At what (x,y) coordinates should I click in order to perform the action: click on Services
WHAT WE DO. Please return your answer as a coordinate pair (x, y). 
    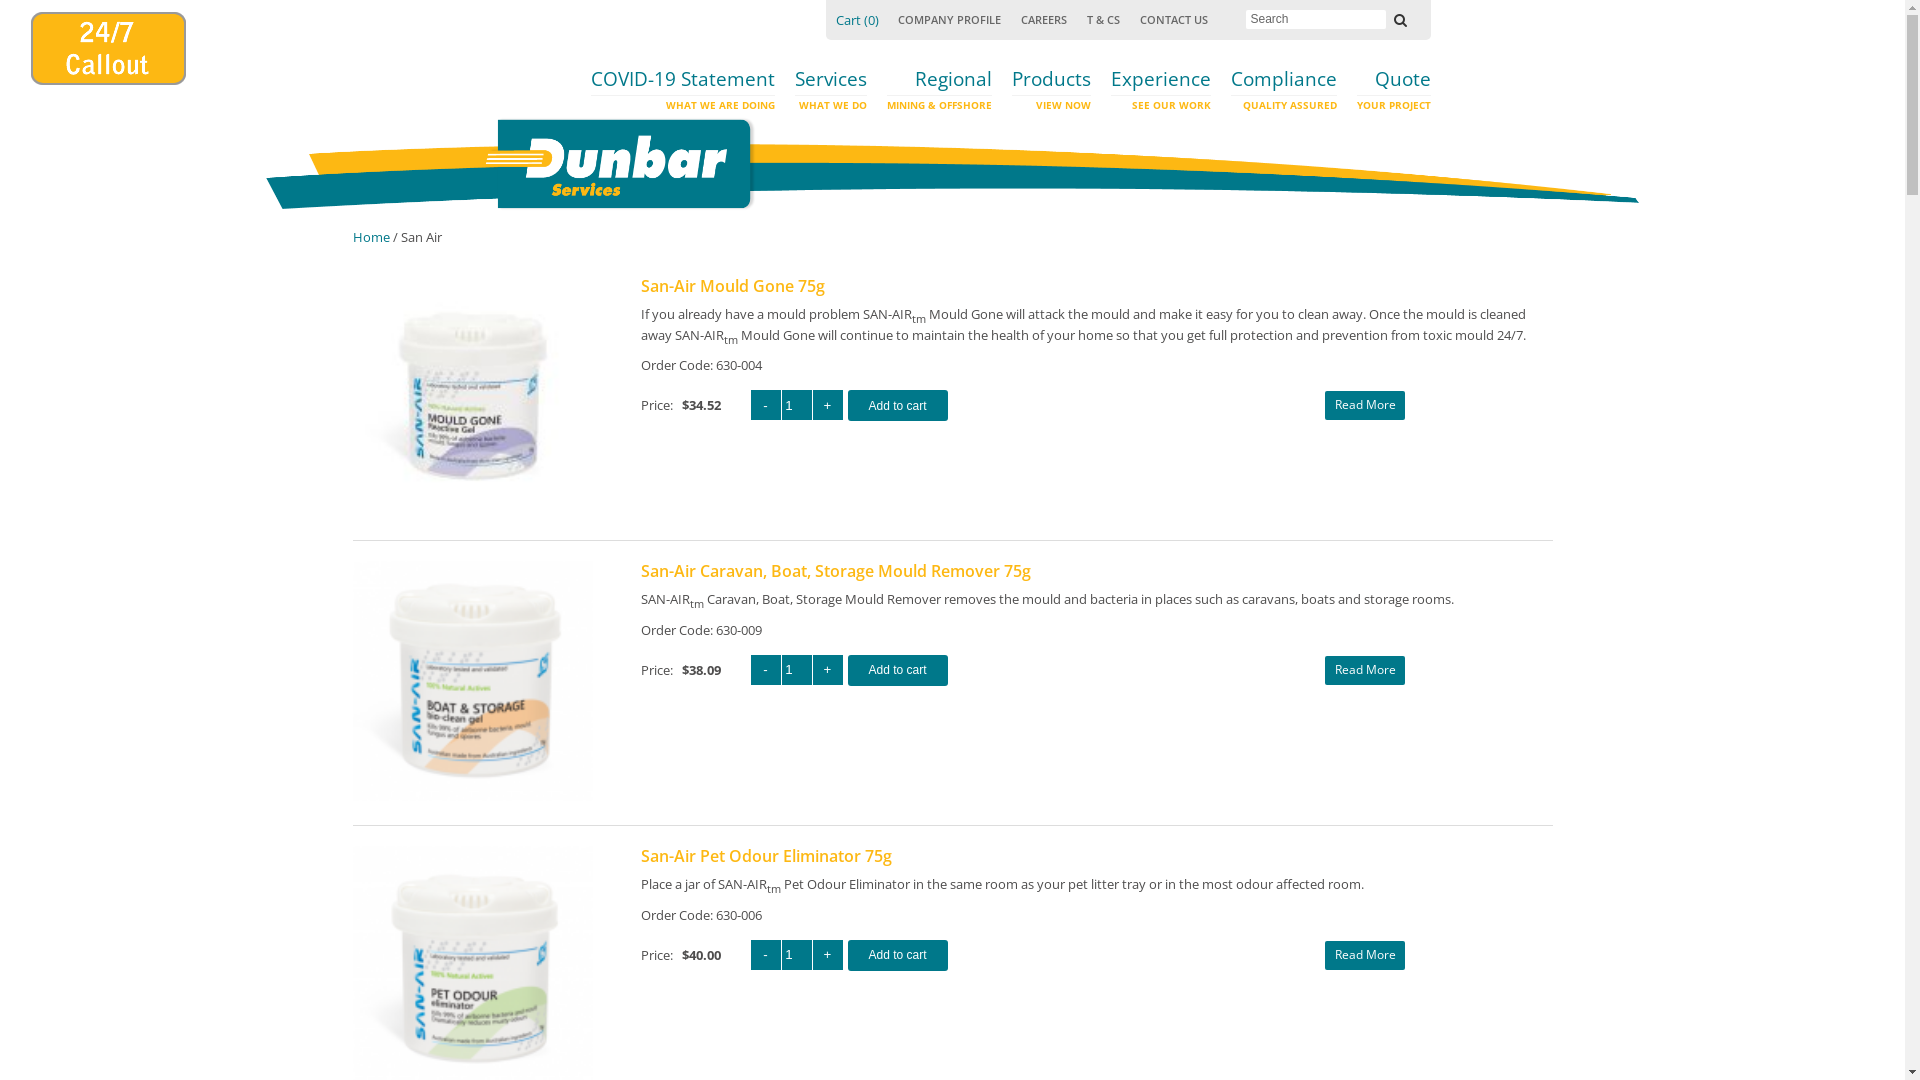
    Looking at the image, I should click on (830, 95).